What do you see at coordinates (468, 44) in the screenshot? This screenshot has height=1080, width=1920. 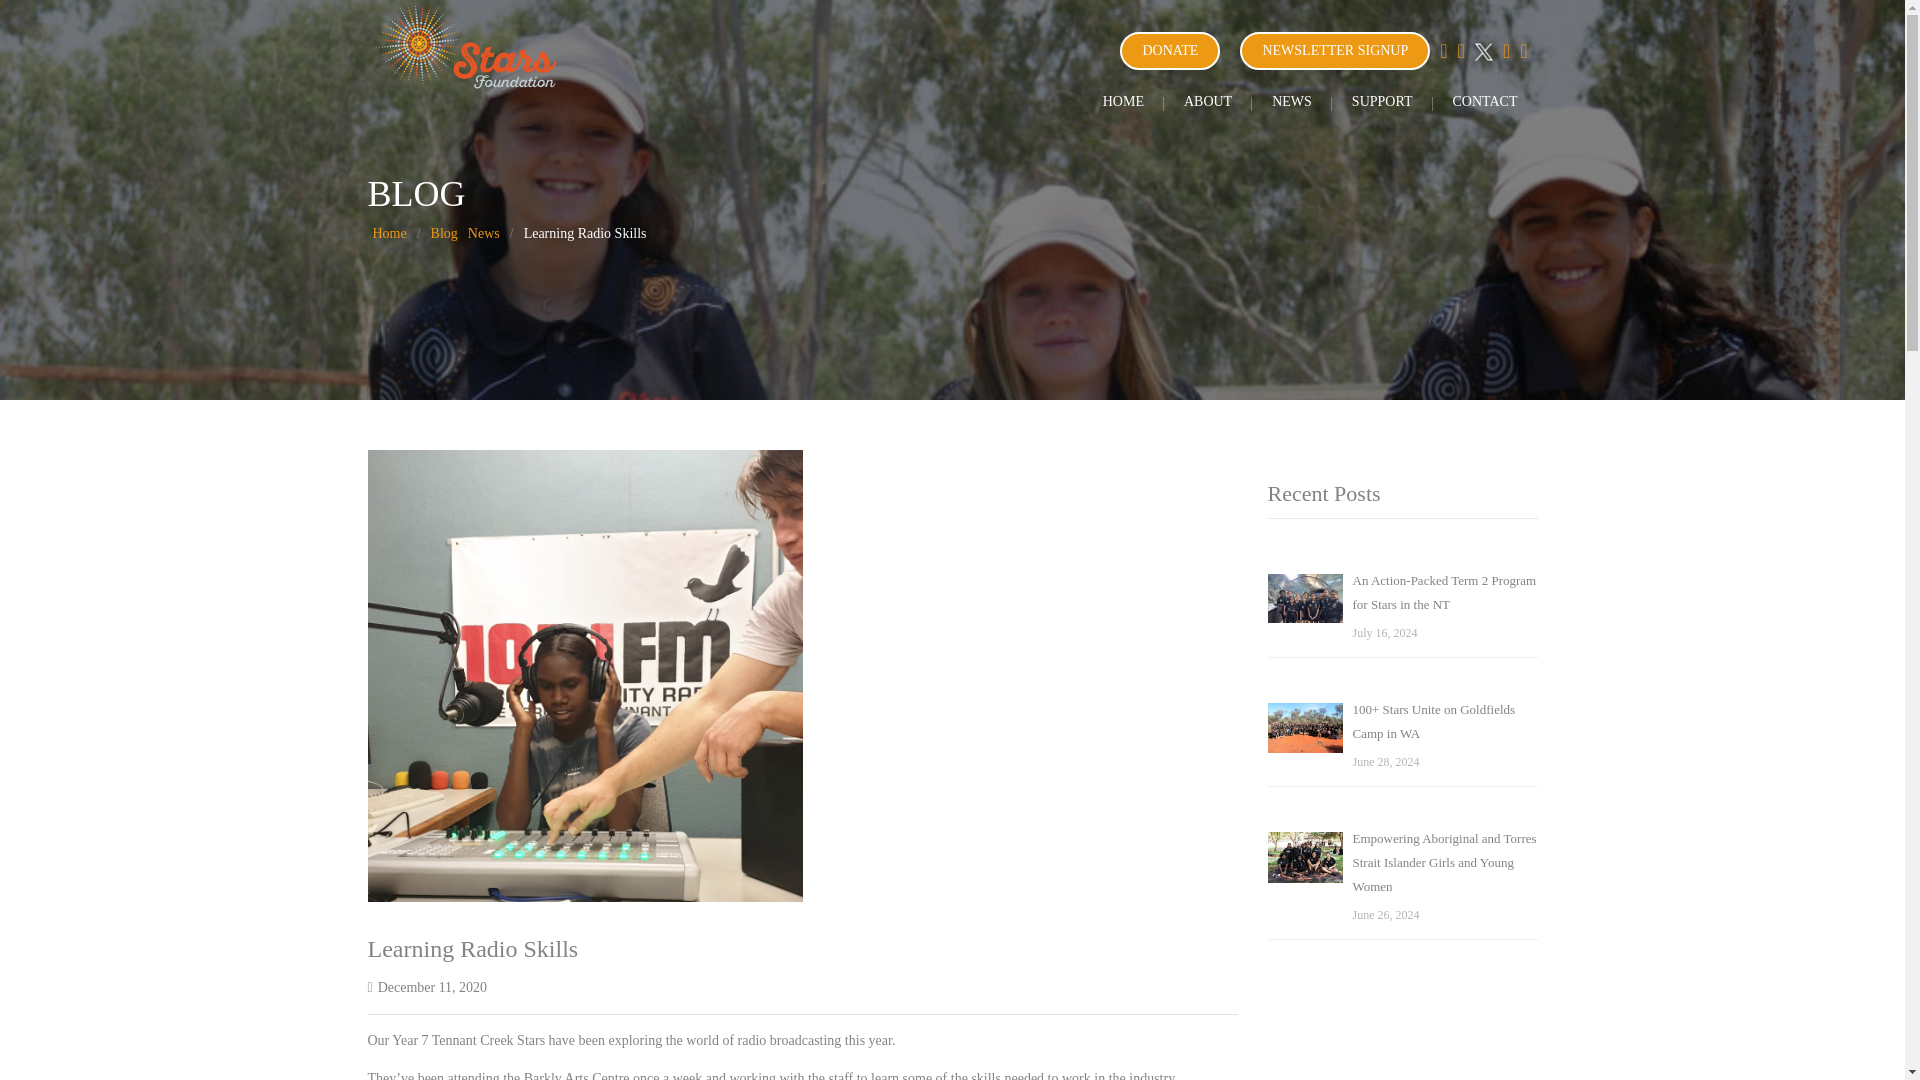 I see `Stars Foundation` at bounding box center [468, 44].